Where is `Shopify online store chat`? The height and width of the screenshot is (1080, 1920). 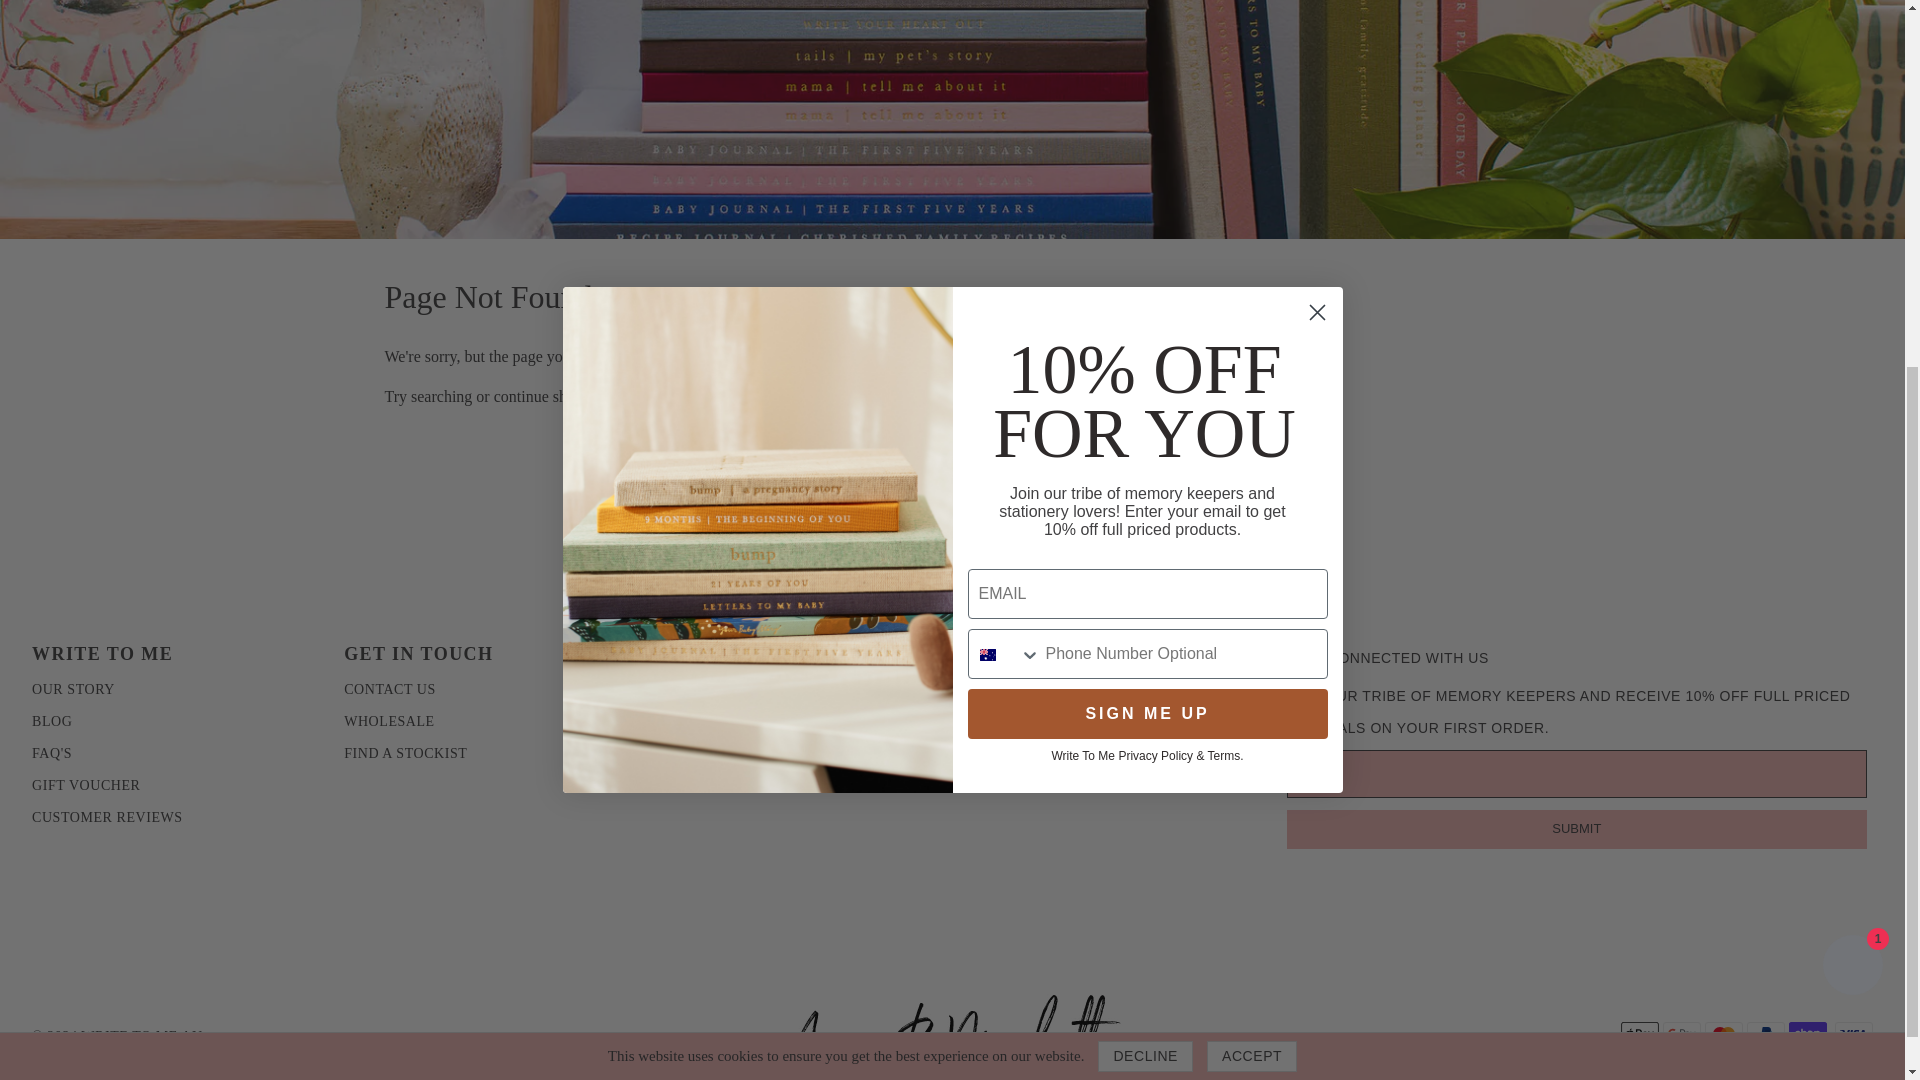 Shopify online store chat is located at coordinates (1852, 400).